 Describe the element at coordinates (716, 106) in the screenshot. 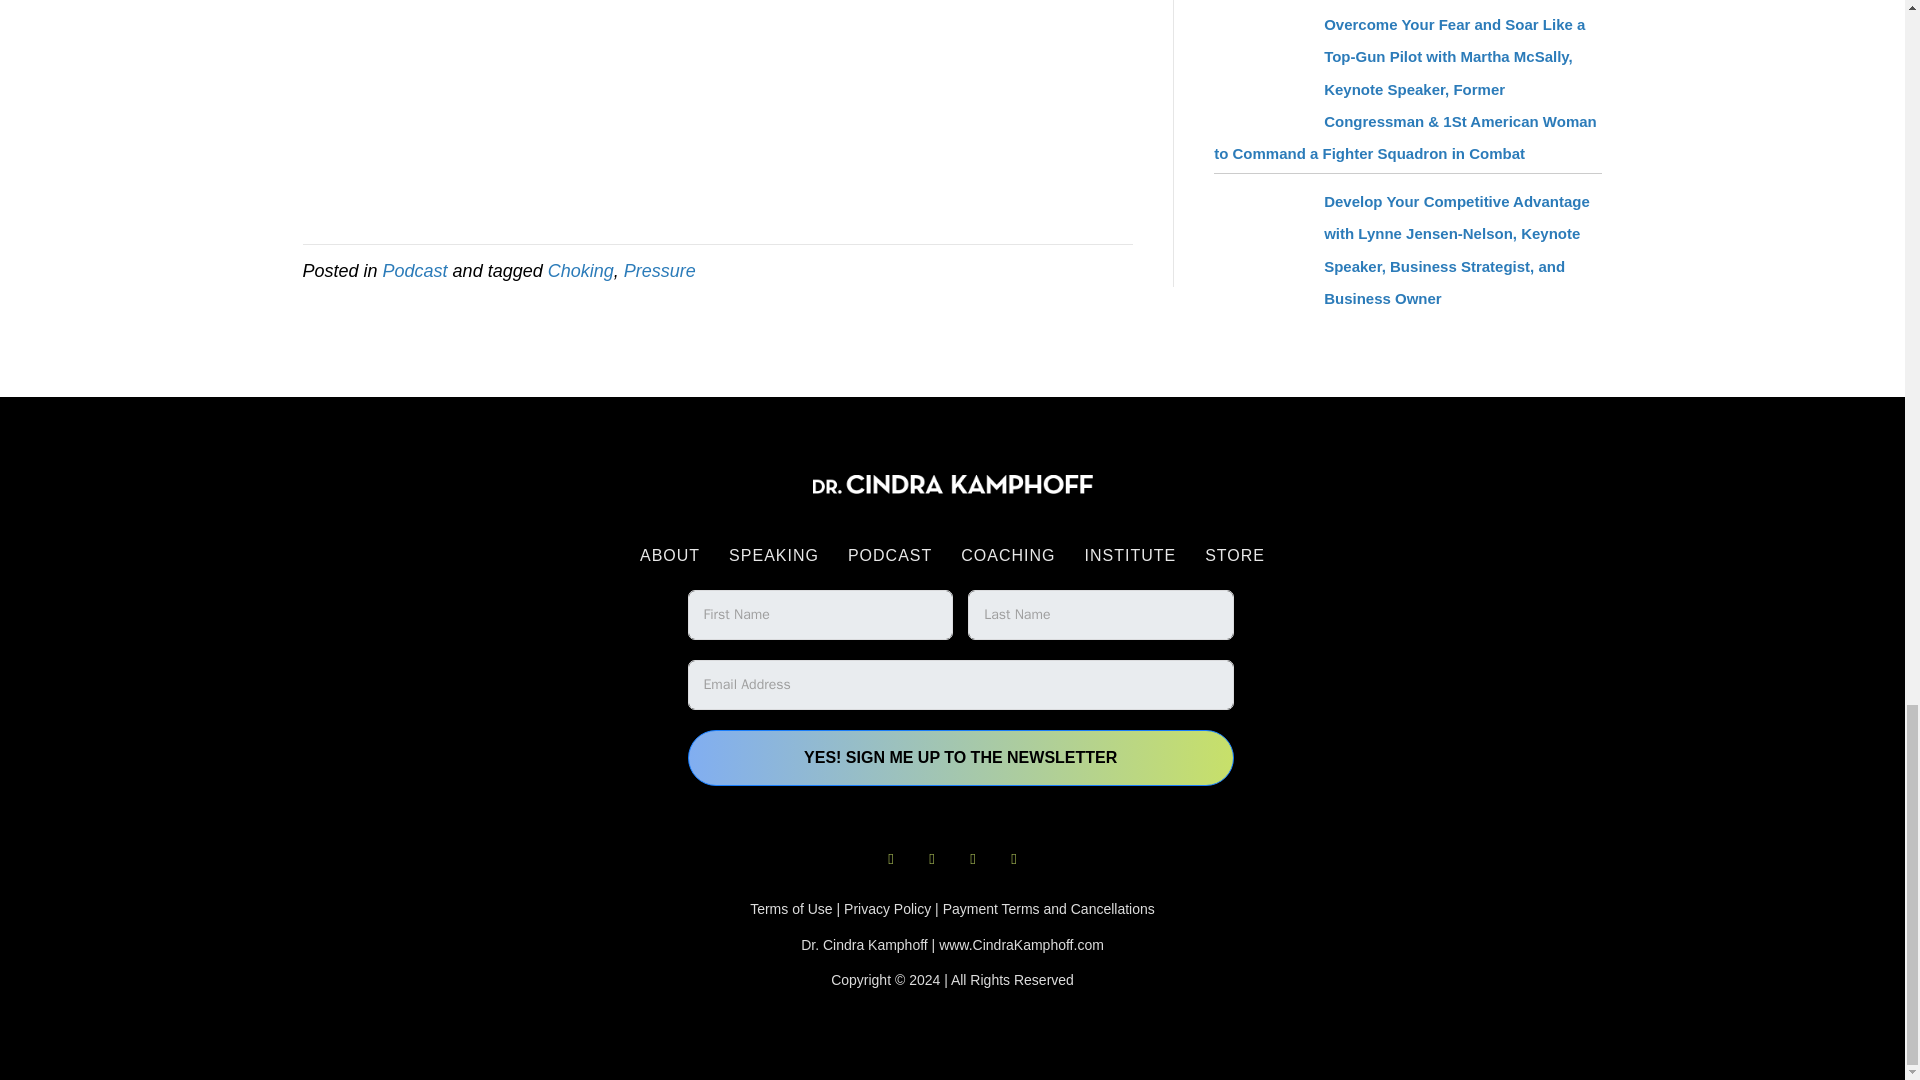

I see `Embed Player` at that location.